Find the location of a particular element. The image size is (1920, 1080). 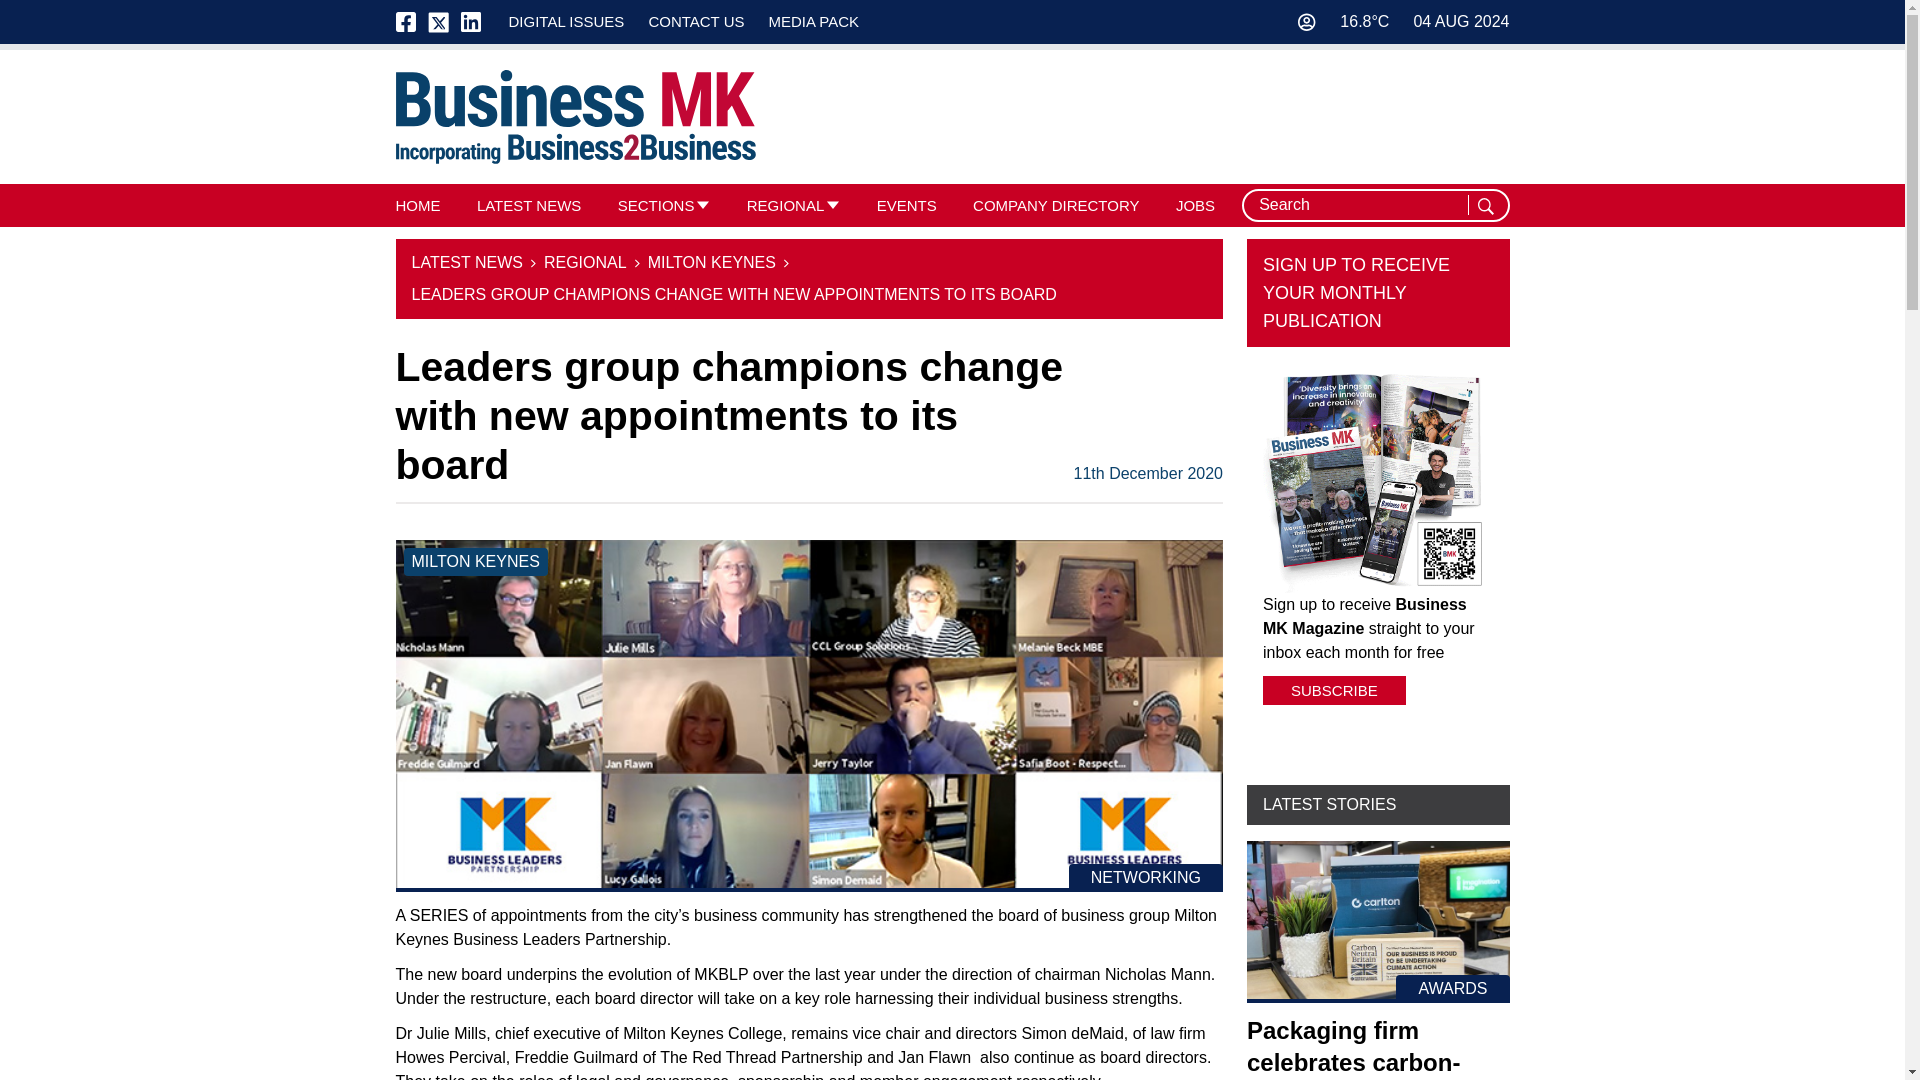

CONTACT US is located at coordinates (696, 21).